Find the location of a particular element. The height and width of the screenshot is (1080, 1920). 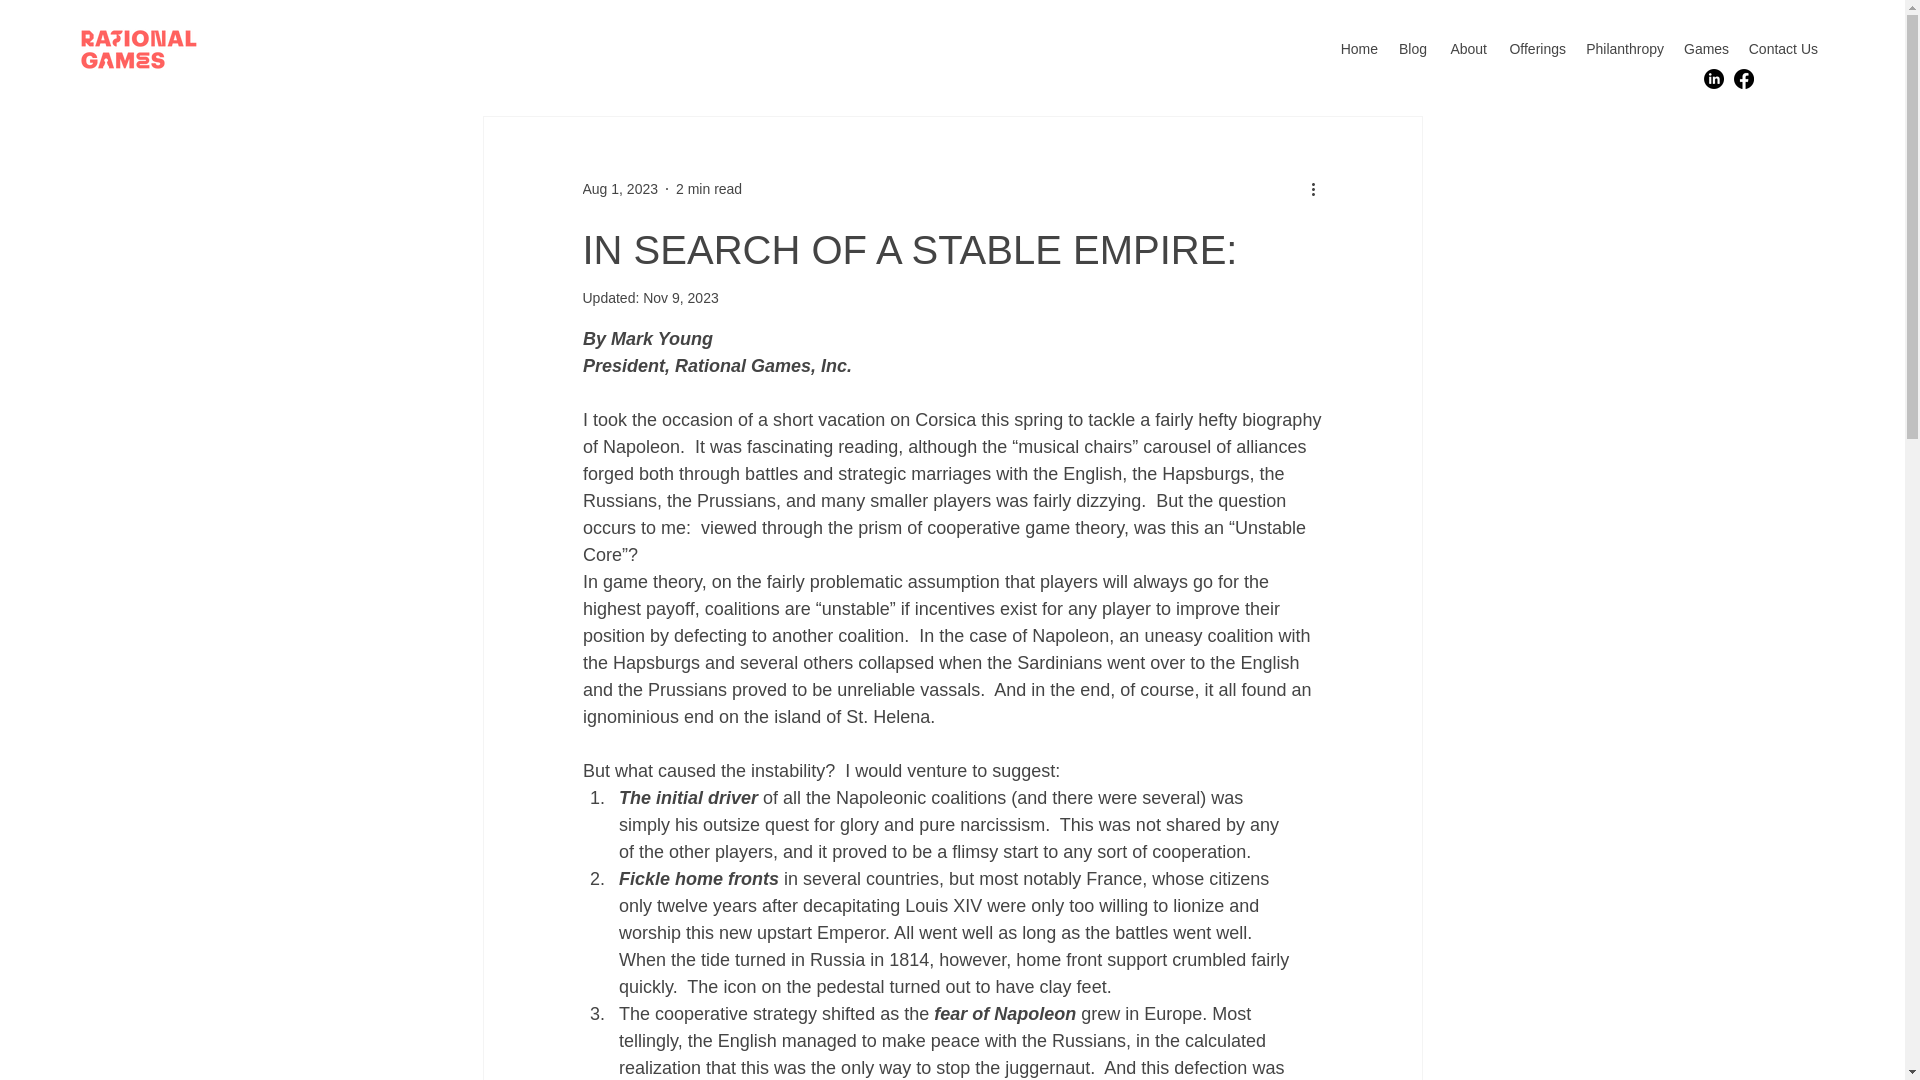

Home is located at coordinates (1359, 48).